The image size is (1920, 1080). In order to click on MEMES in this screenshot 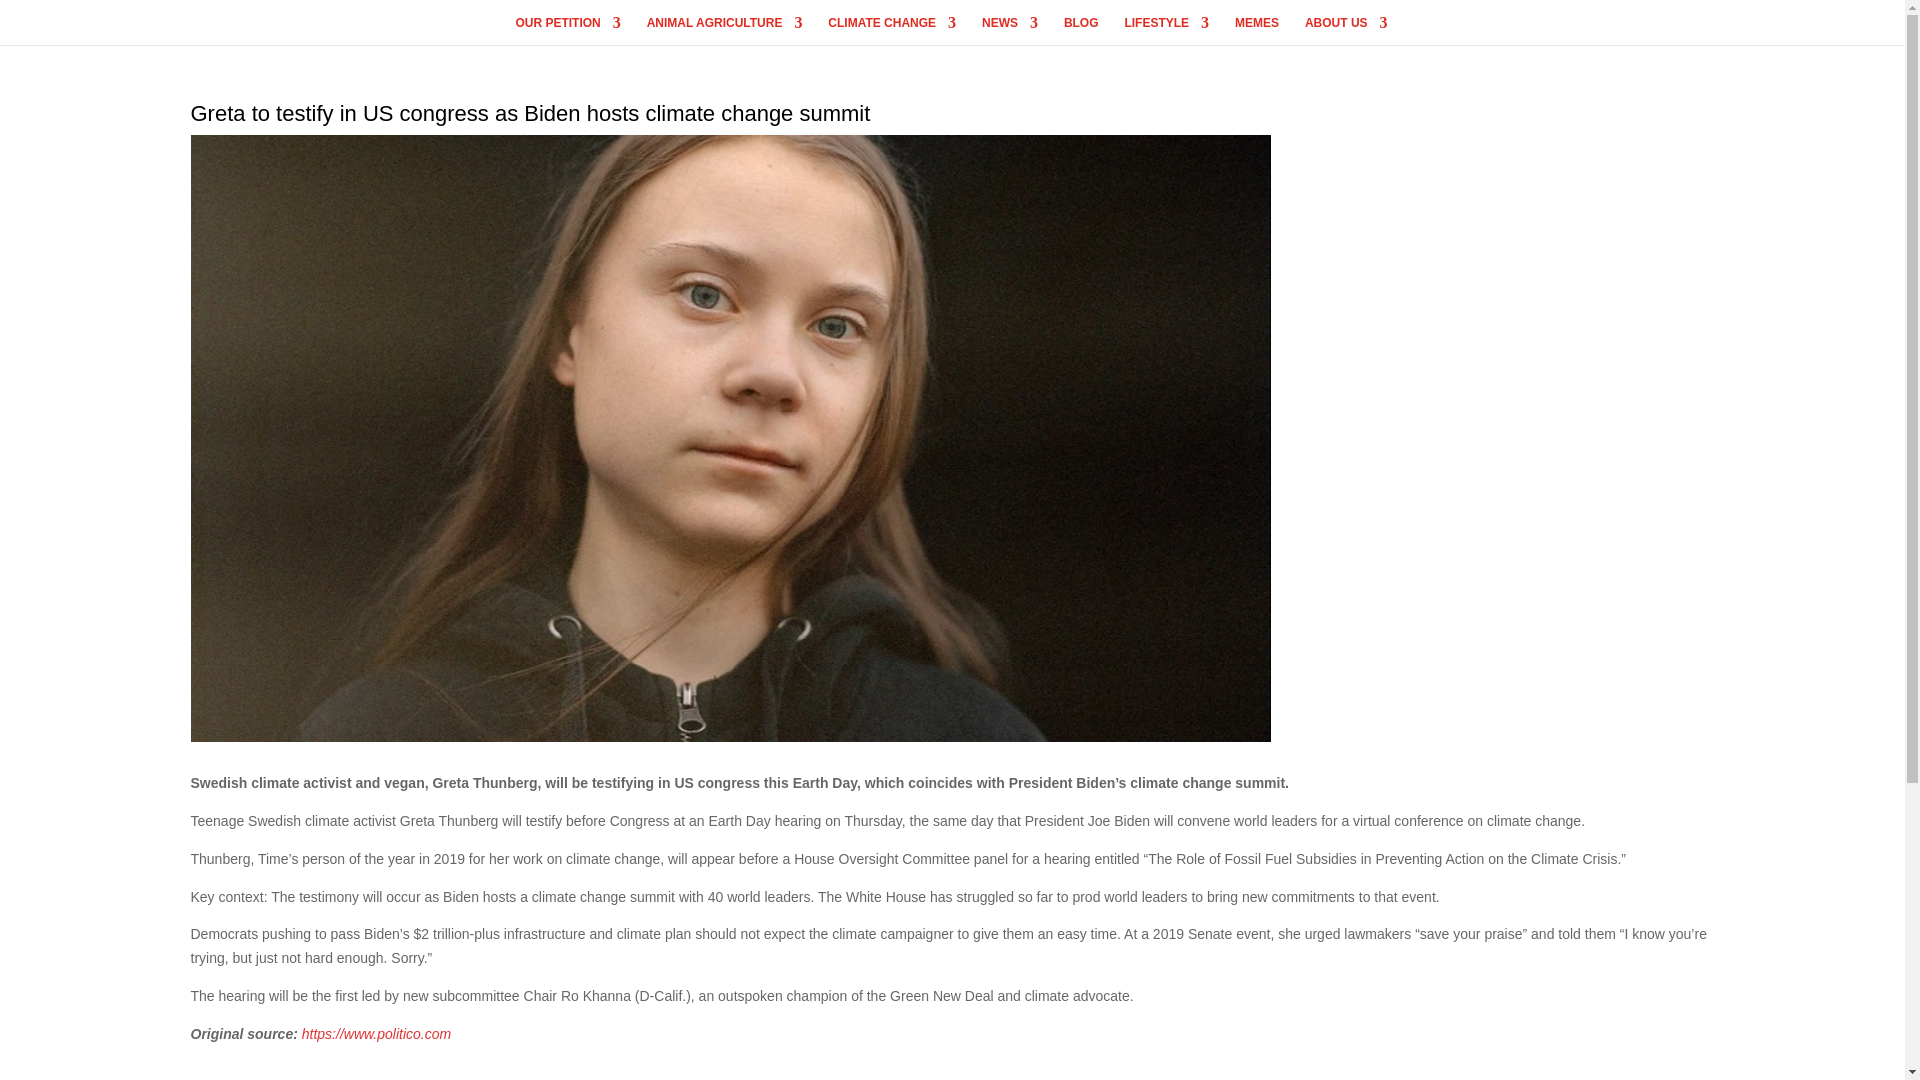, I will do `click(1256, 30)`.